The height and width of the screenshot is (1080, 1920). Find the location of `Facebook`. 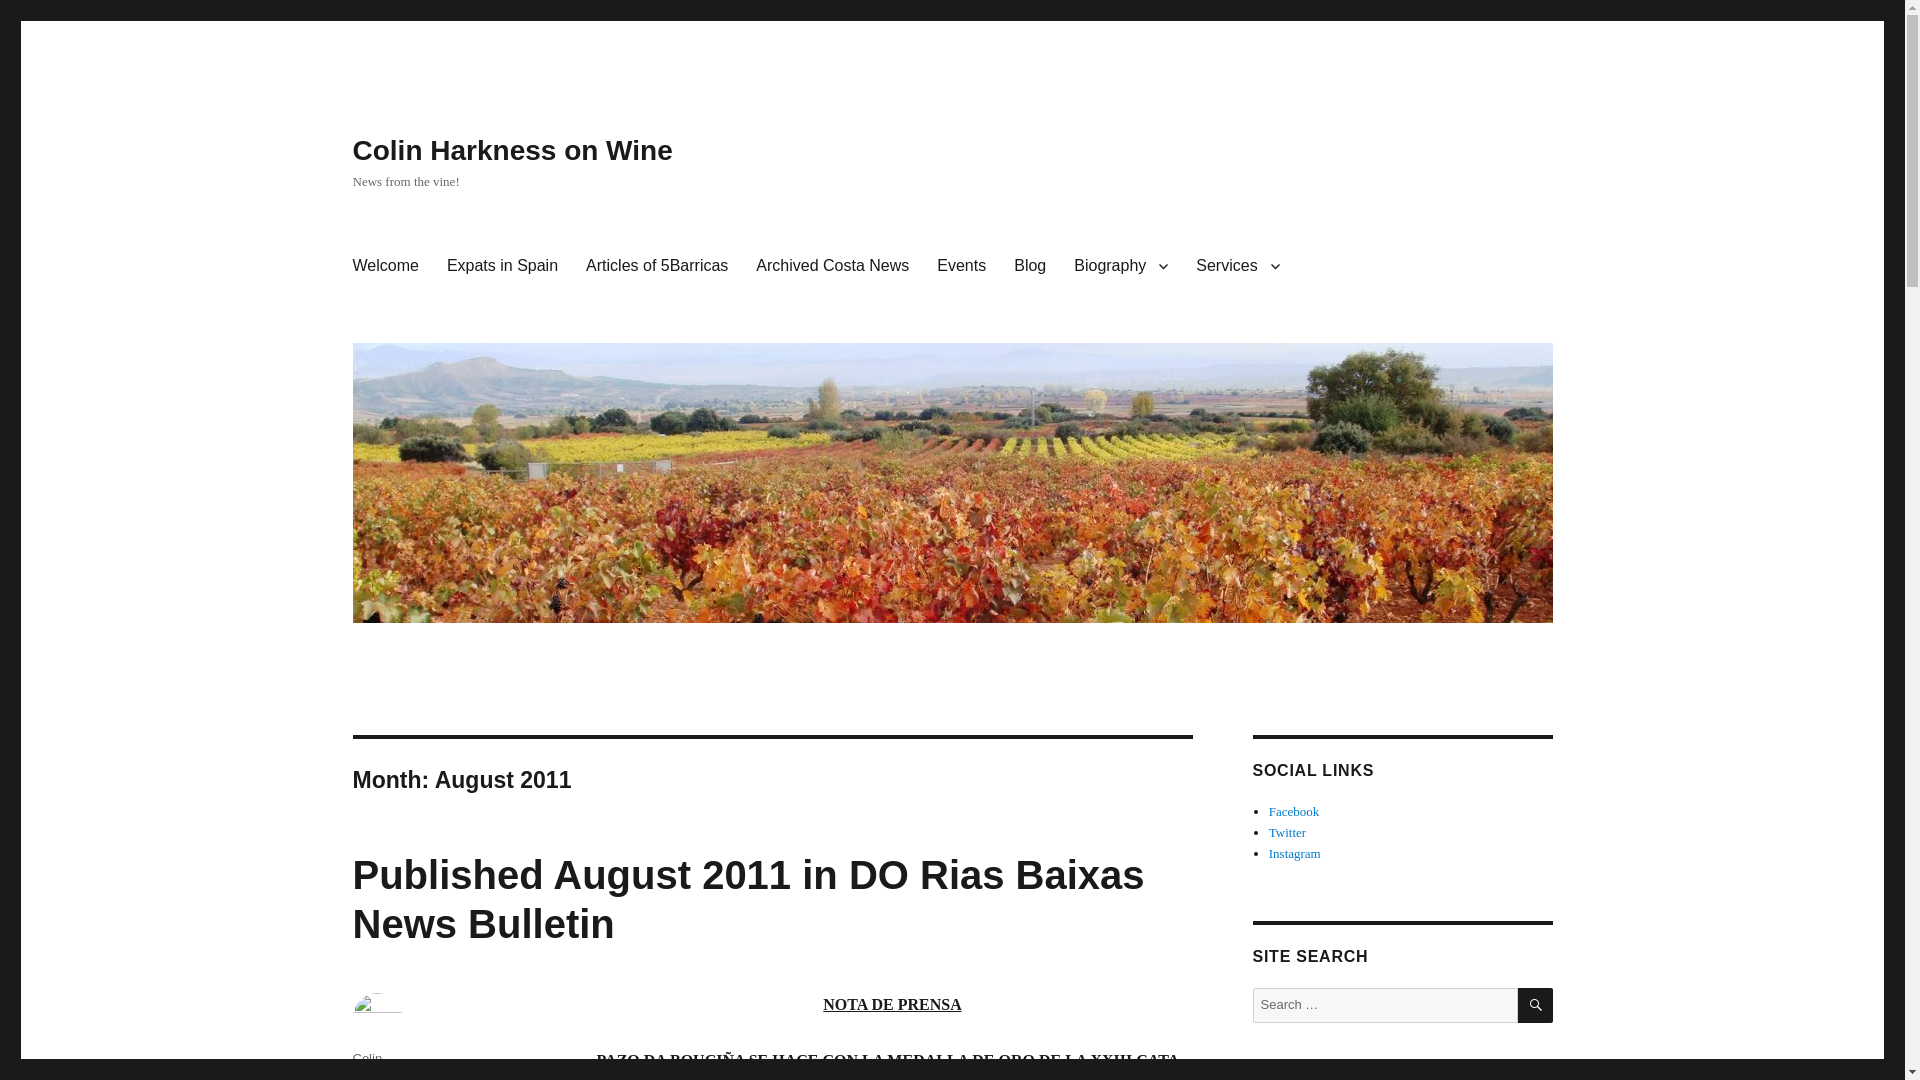

Facebook is located at coordinates (1294, 810).